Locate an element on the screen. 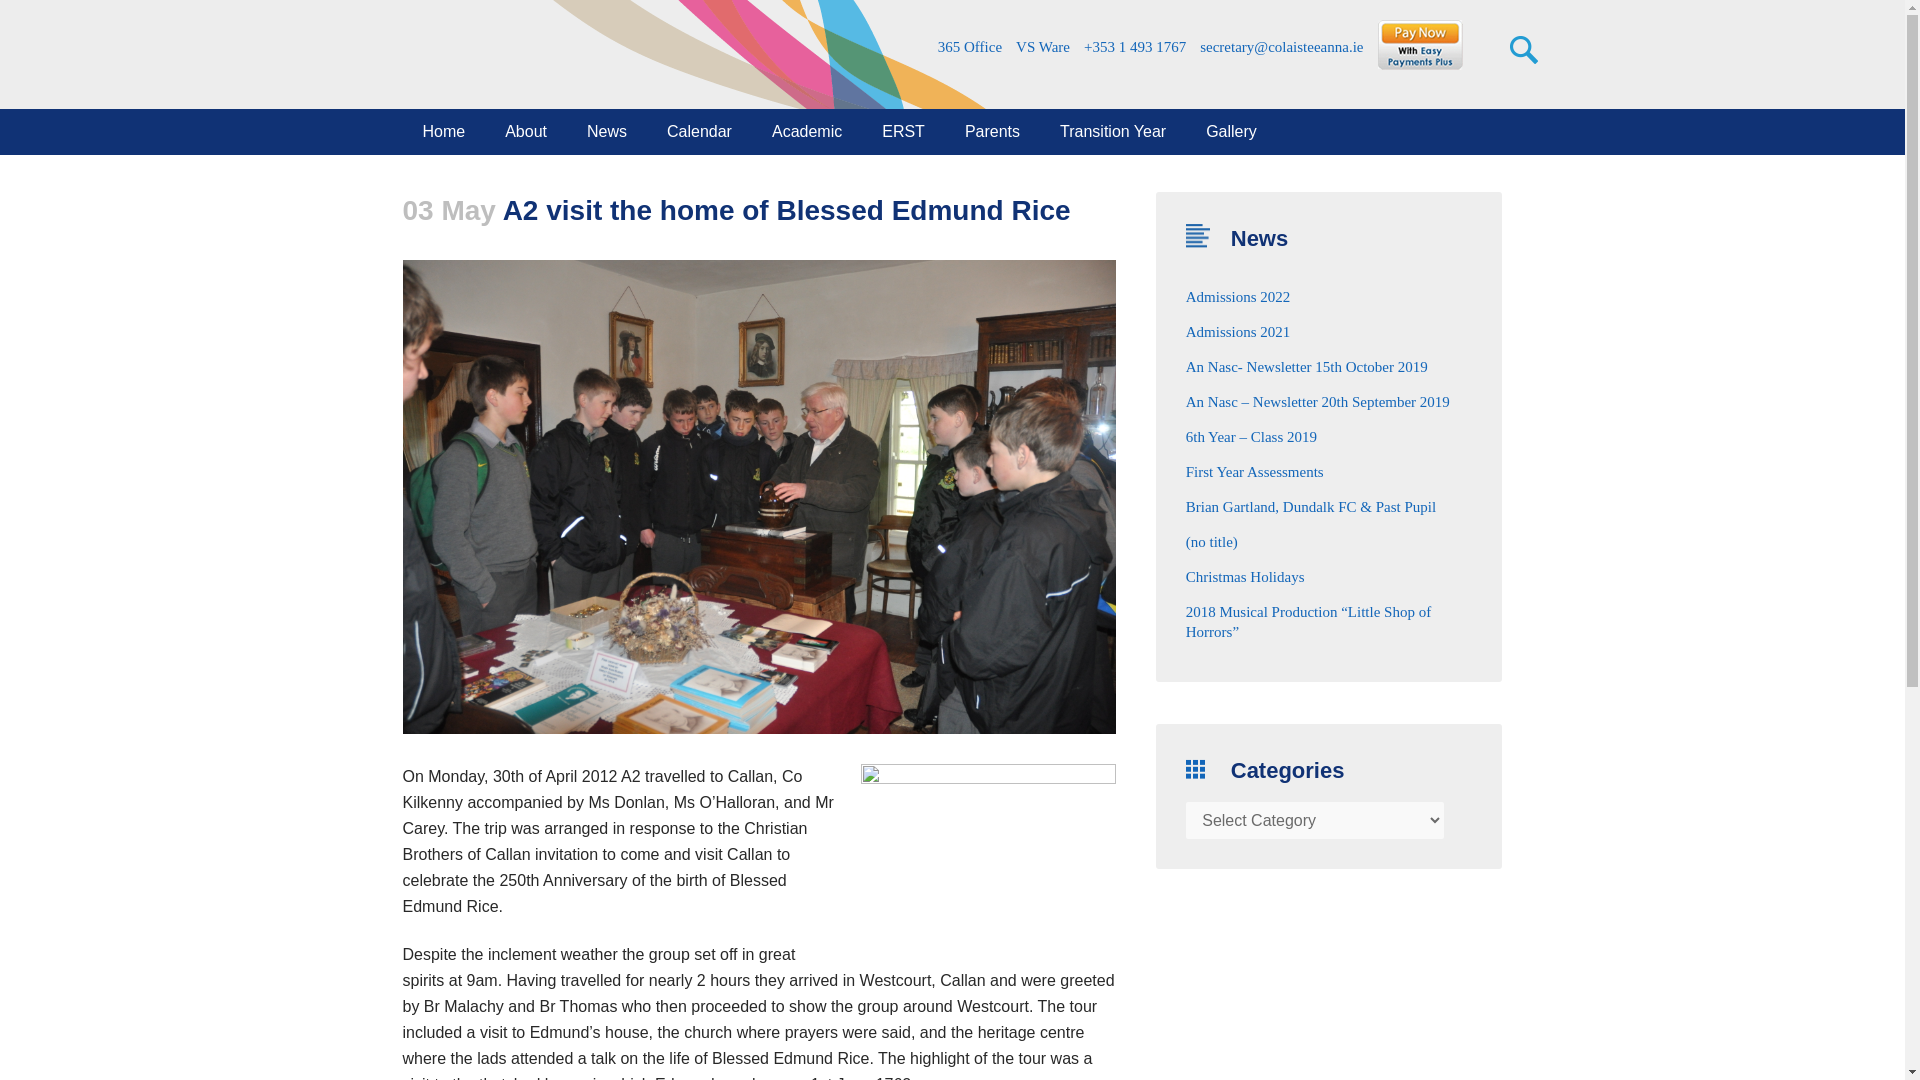 This screenshot has width=1920, height=1080. A2 Callan is located at coordinates (988, 848).